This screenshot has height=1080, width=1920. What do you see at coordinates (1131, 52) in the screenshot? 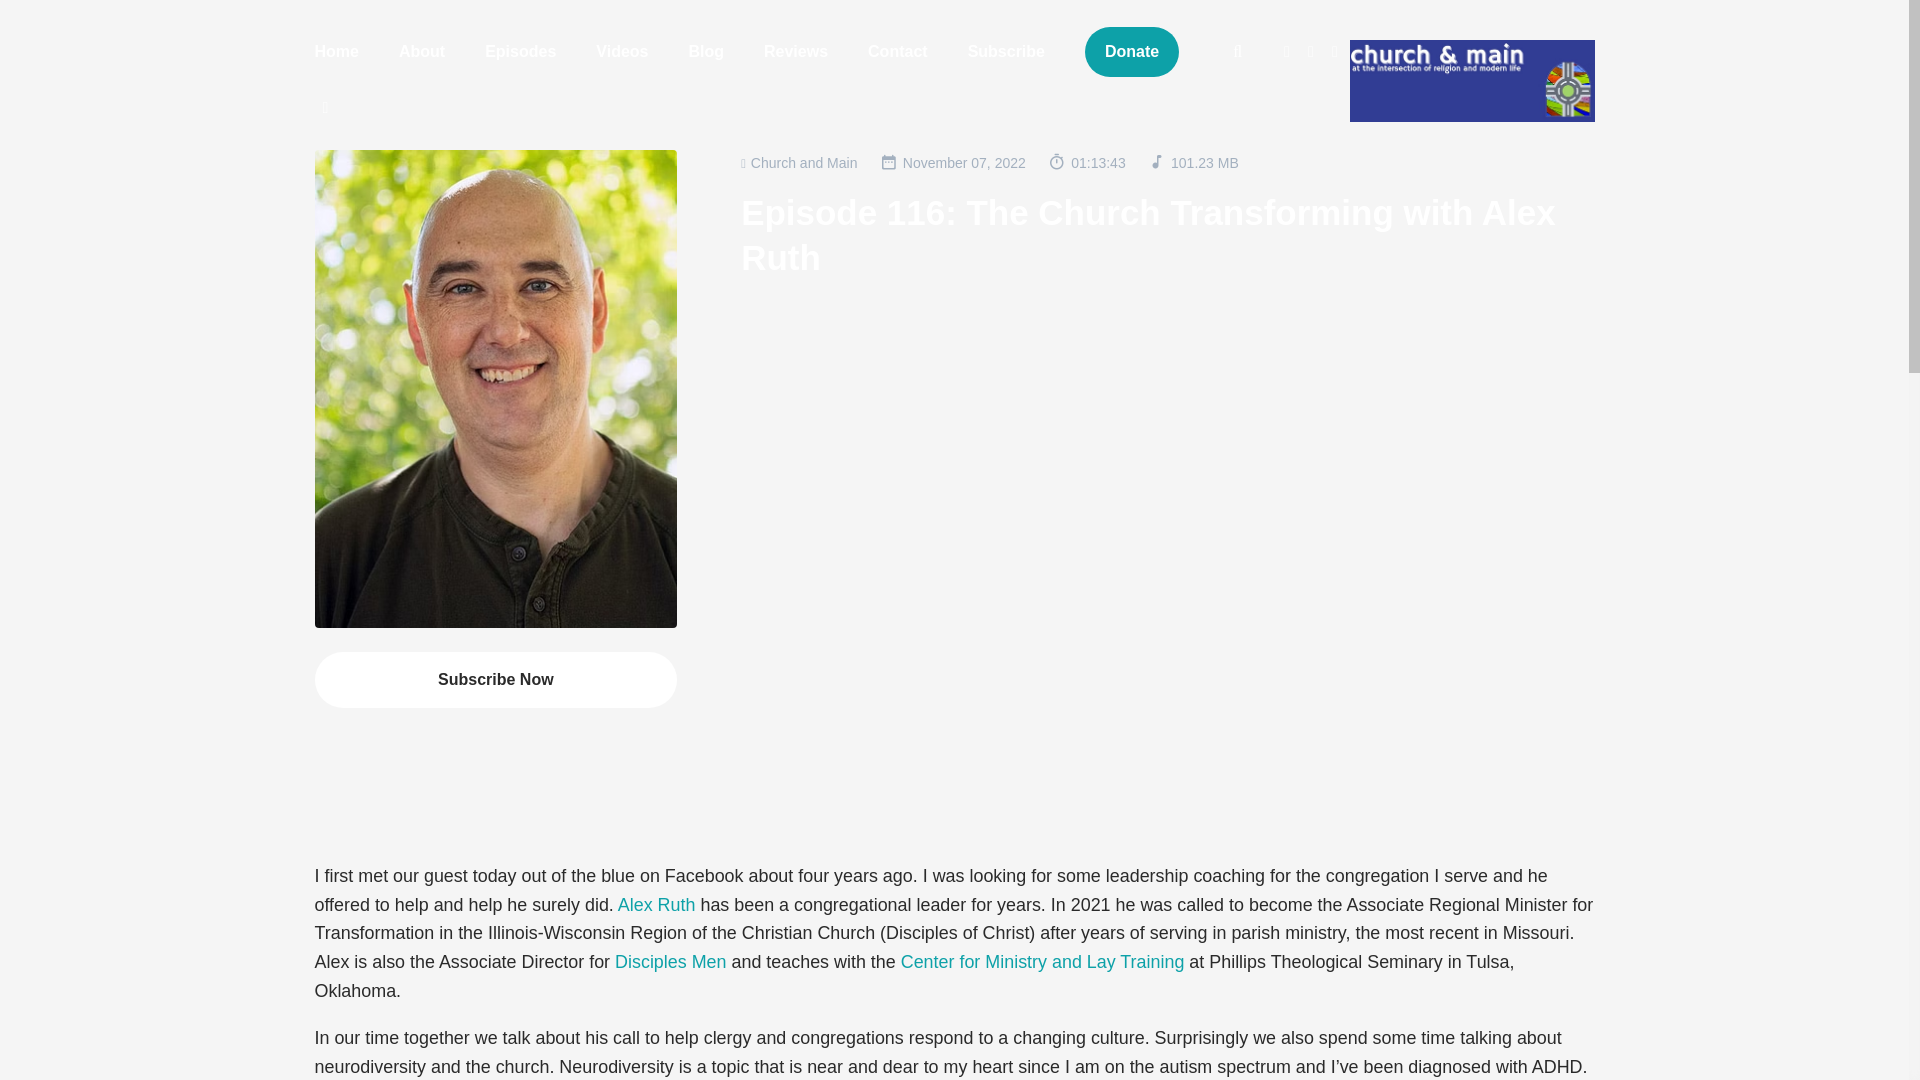
I see `Donate` at bounding box center [1131, 52].